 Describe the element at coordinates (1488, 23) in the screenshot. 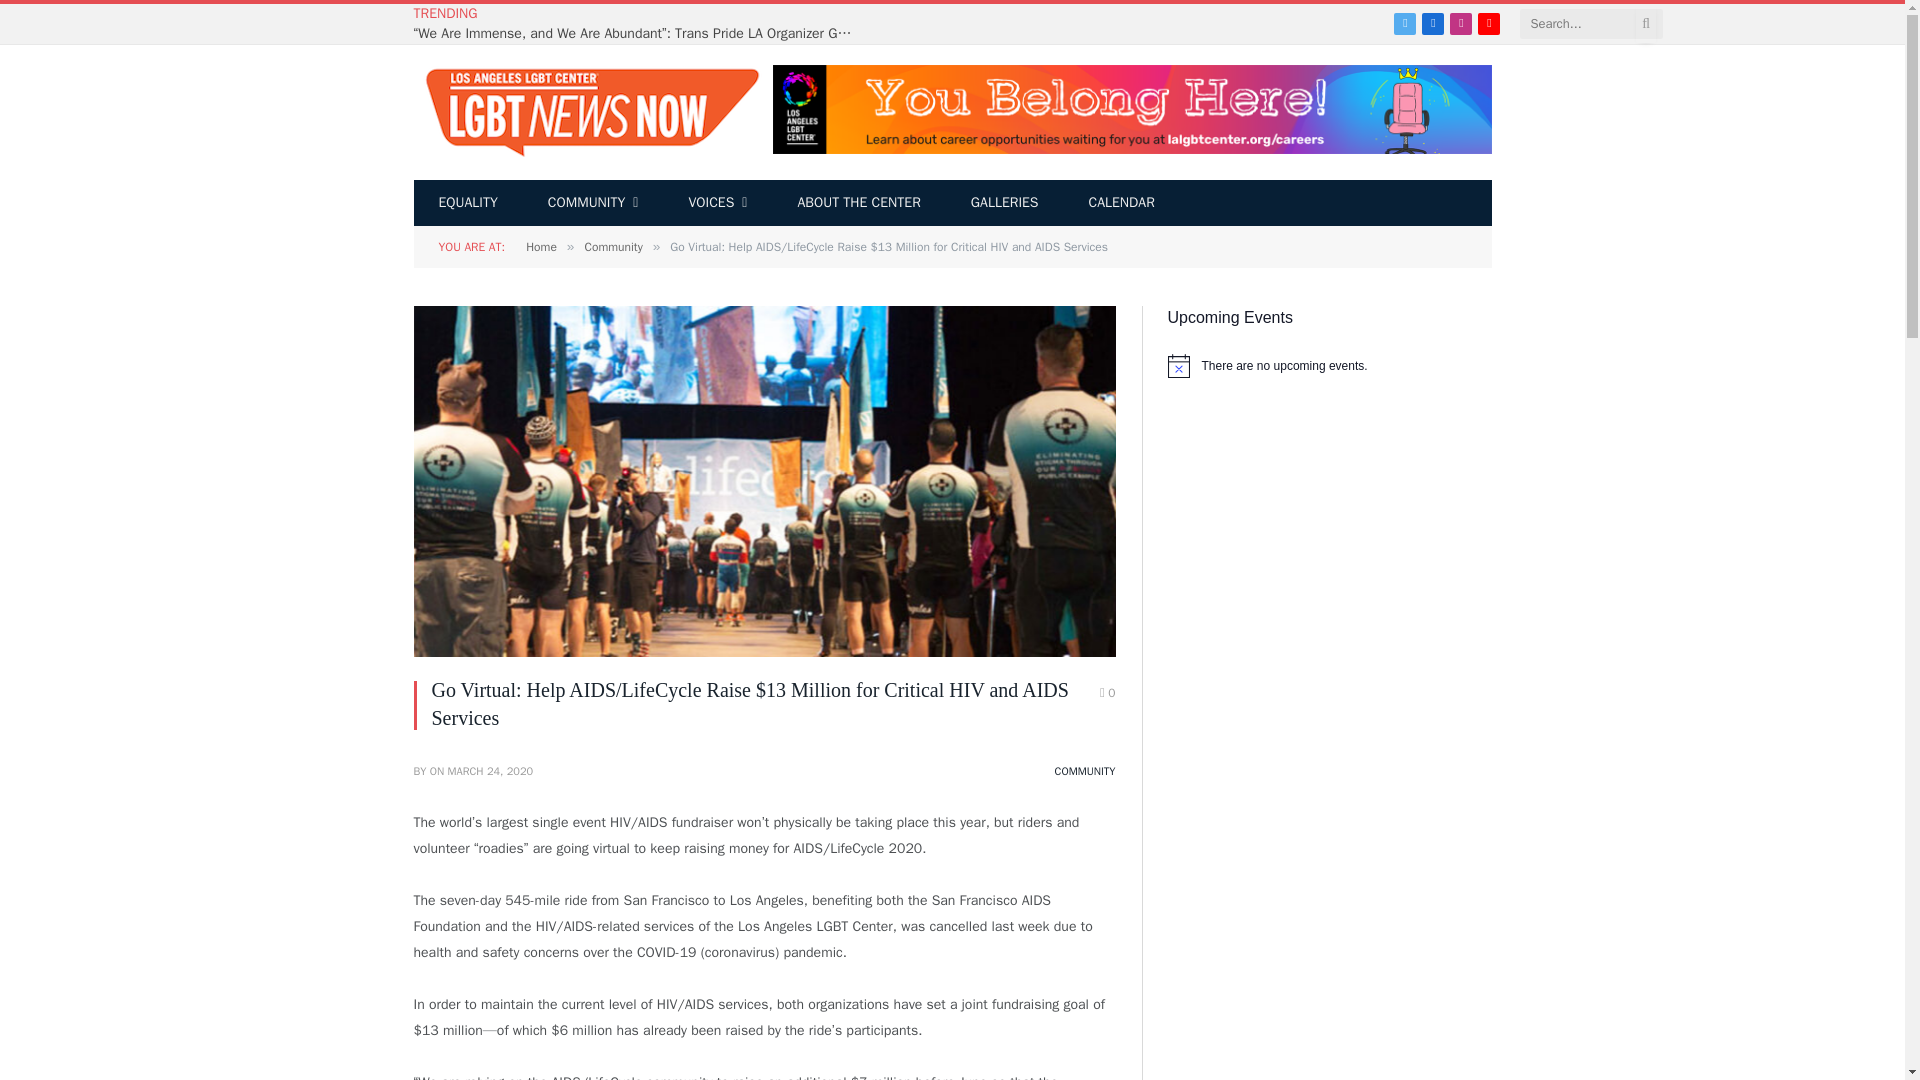

I see `YouTube` at that location.